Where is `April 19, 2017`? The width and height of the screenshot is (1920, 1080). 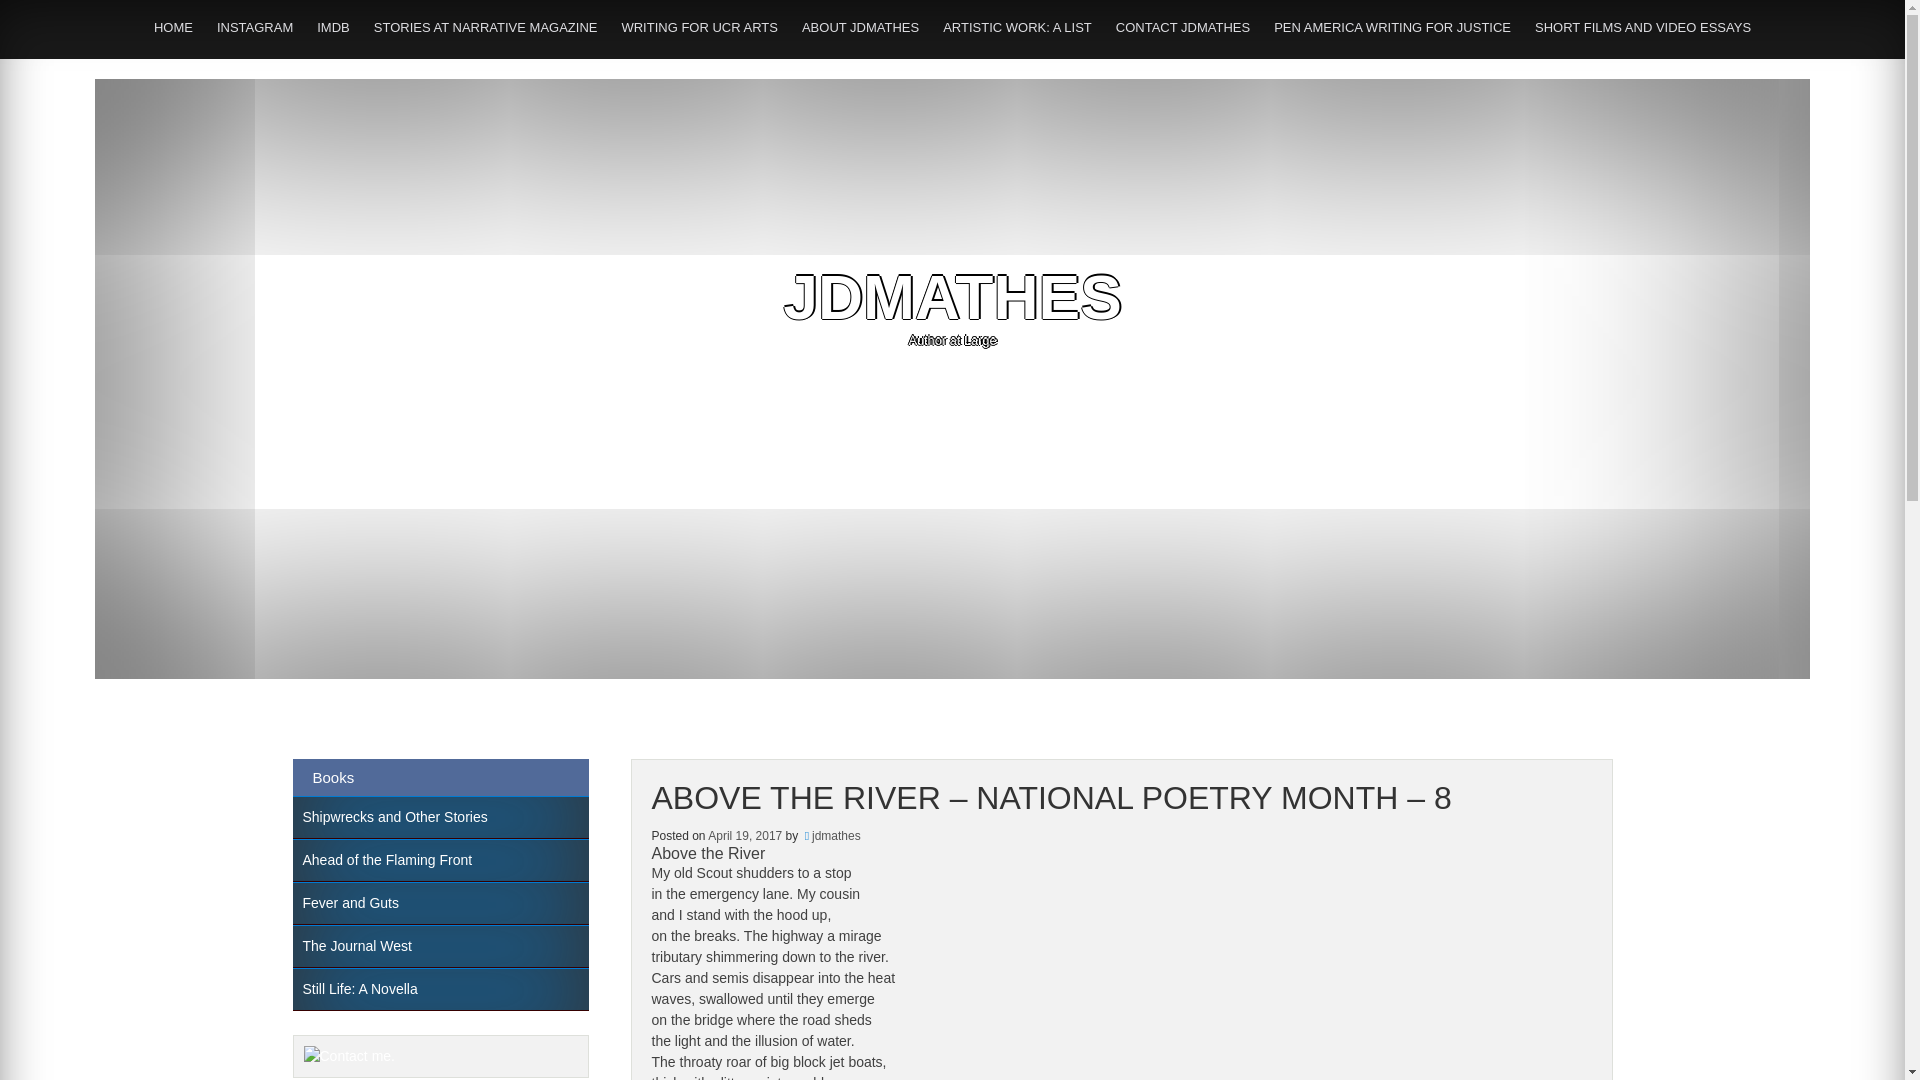
April 19, 2017 is located at coordinates (744, 836).